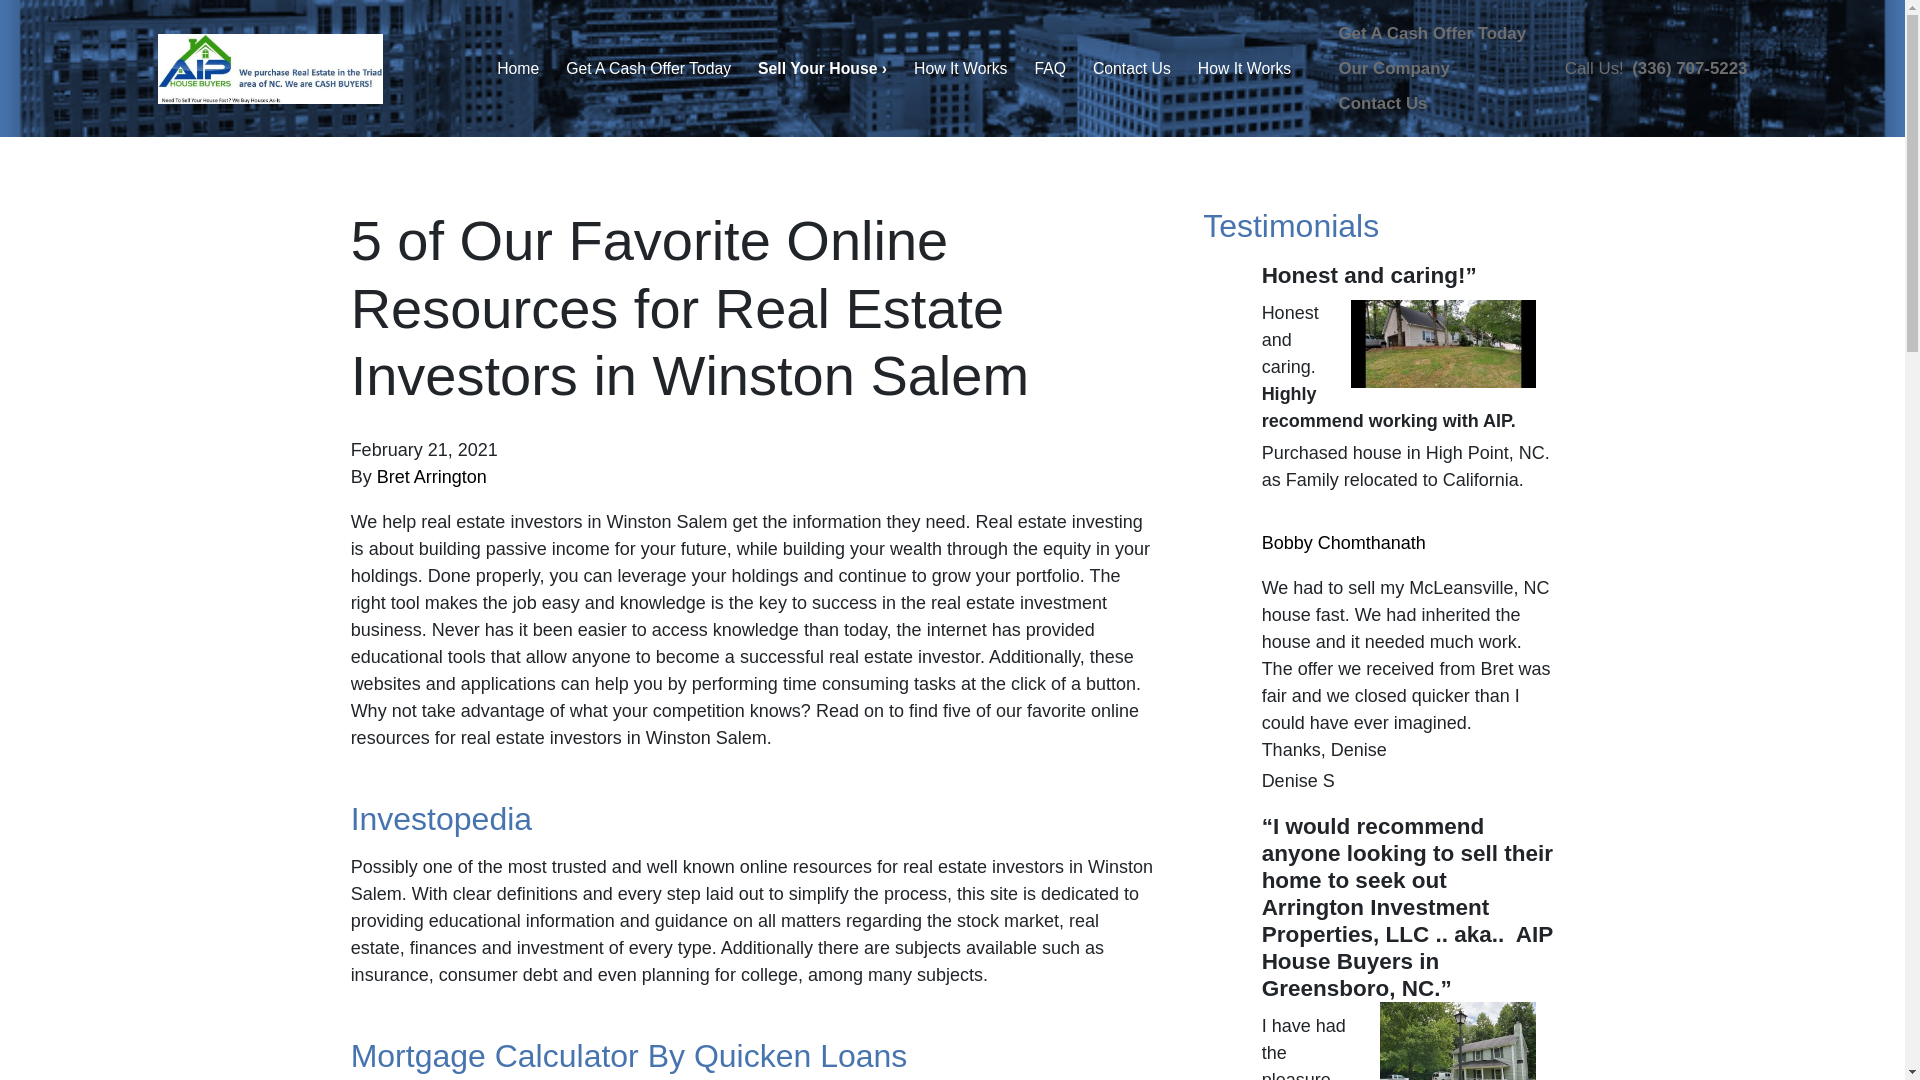 This screenshot has width=1920, height=1080. What do you see at coordinates (432, 476) in the screenshot?
I see `Bret Arrington` at bounding box center [432, 476].